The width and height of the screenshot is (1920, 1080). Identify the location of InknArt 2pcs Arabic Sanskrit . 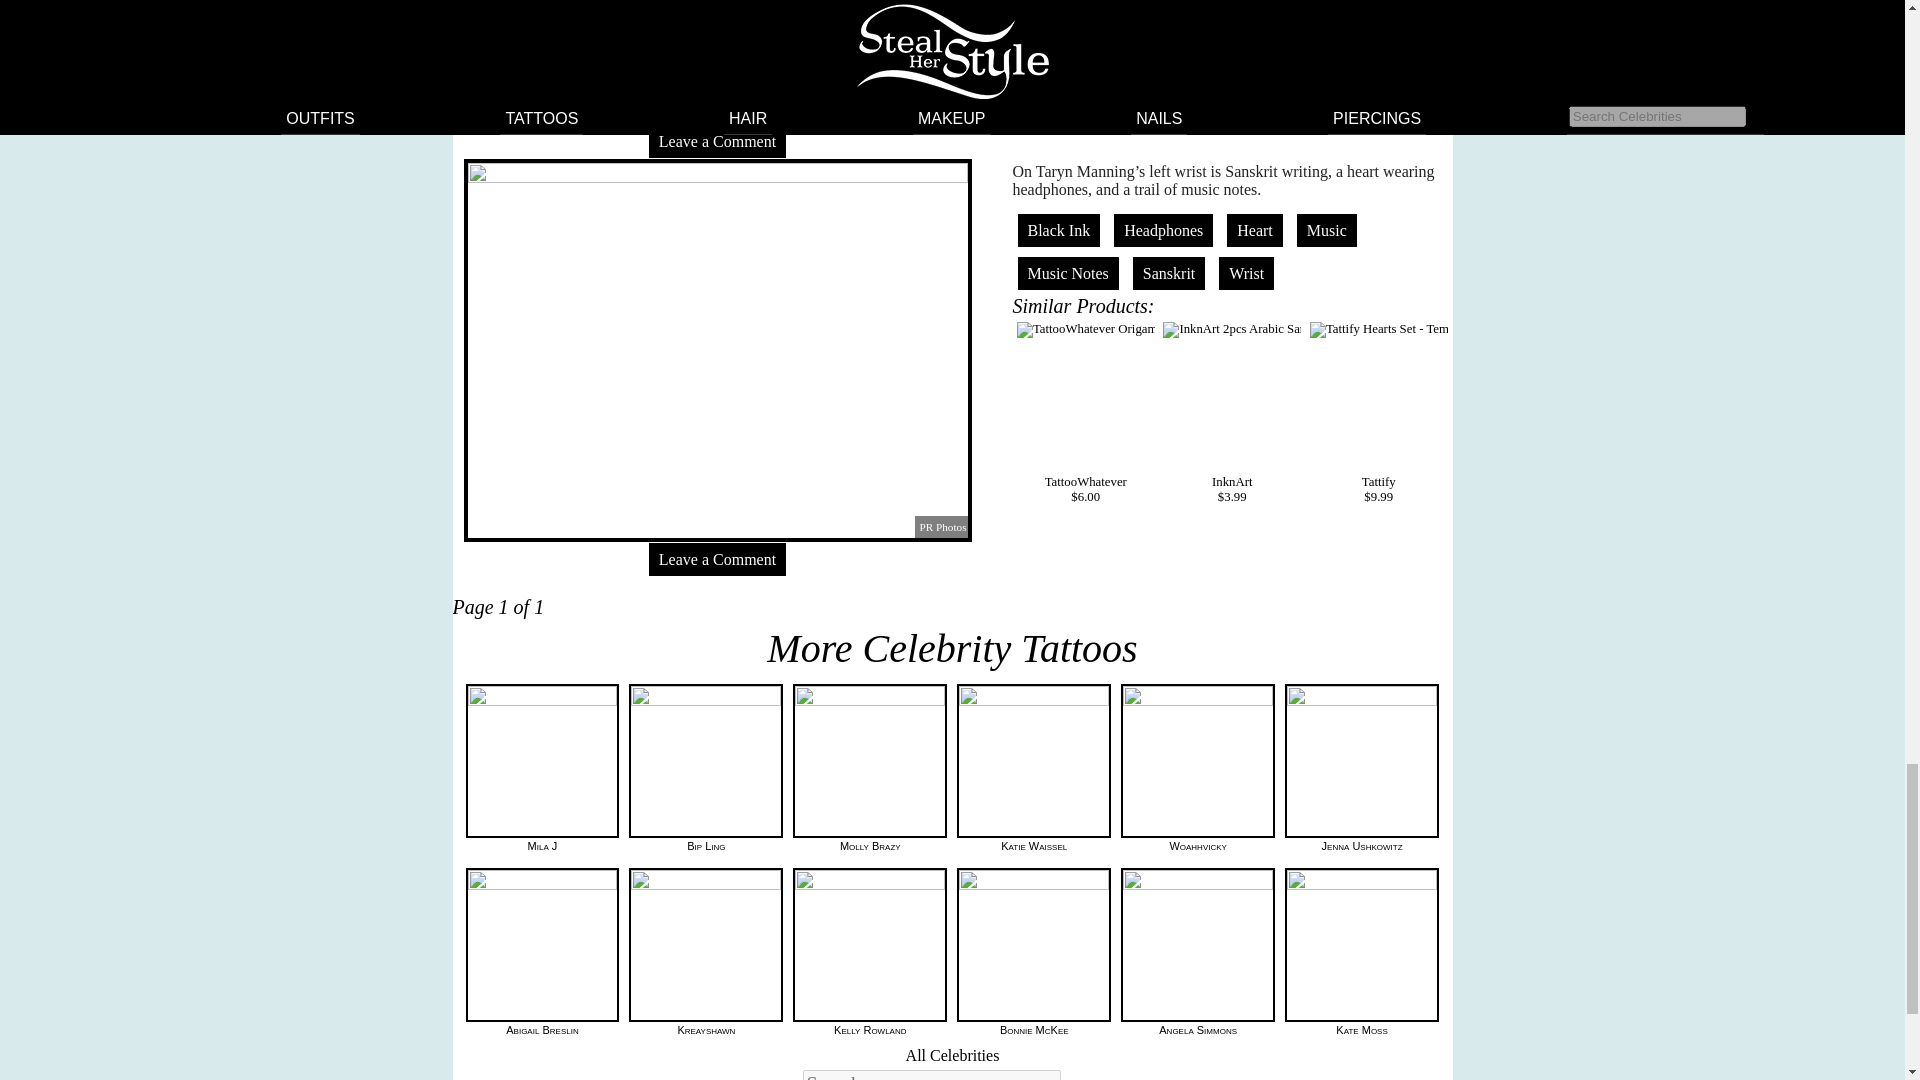
(1232, 330).